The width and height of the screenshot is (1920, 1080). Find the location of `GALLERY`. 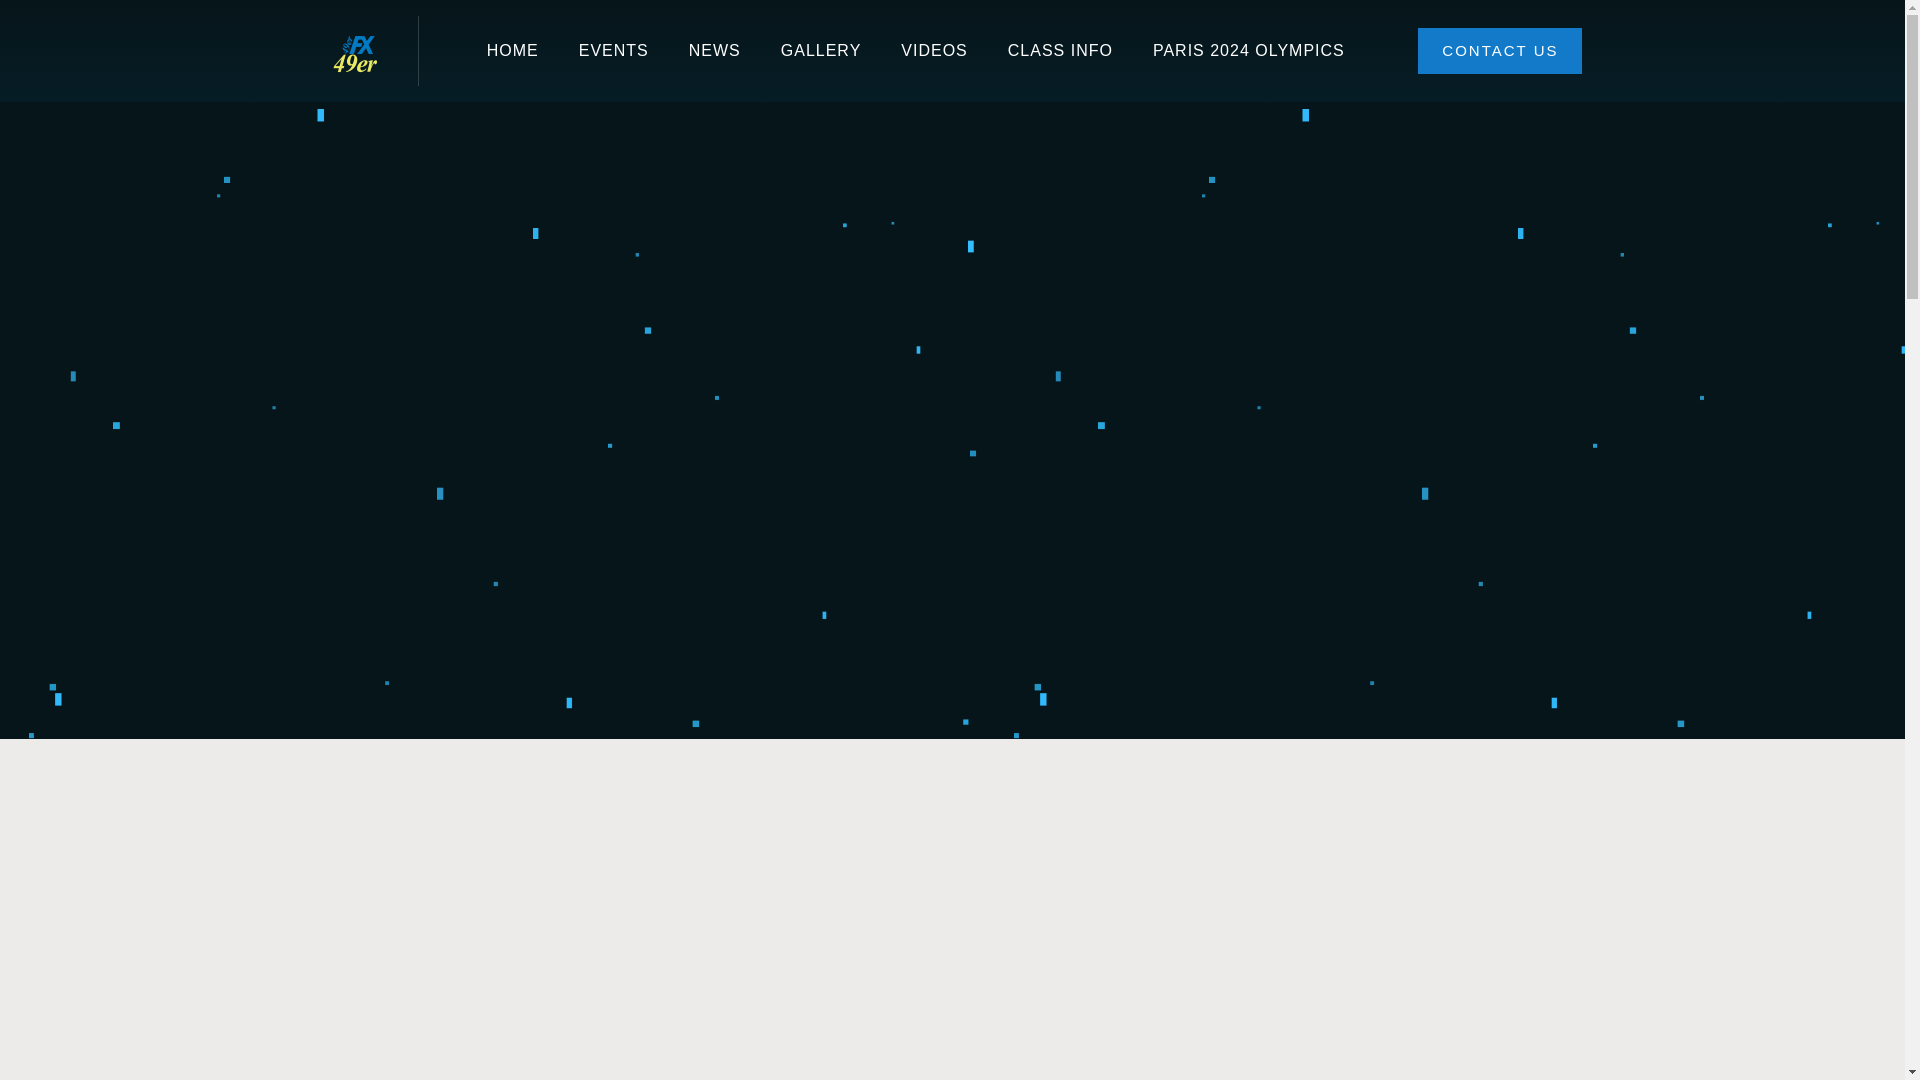

GALLERY is located at coordinates (820, 50).